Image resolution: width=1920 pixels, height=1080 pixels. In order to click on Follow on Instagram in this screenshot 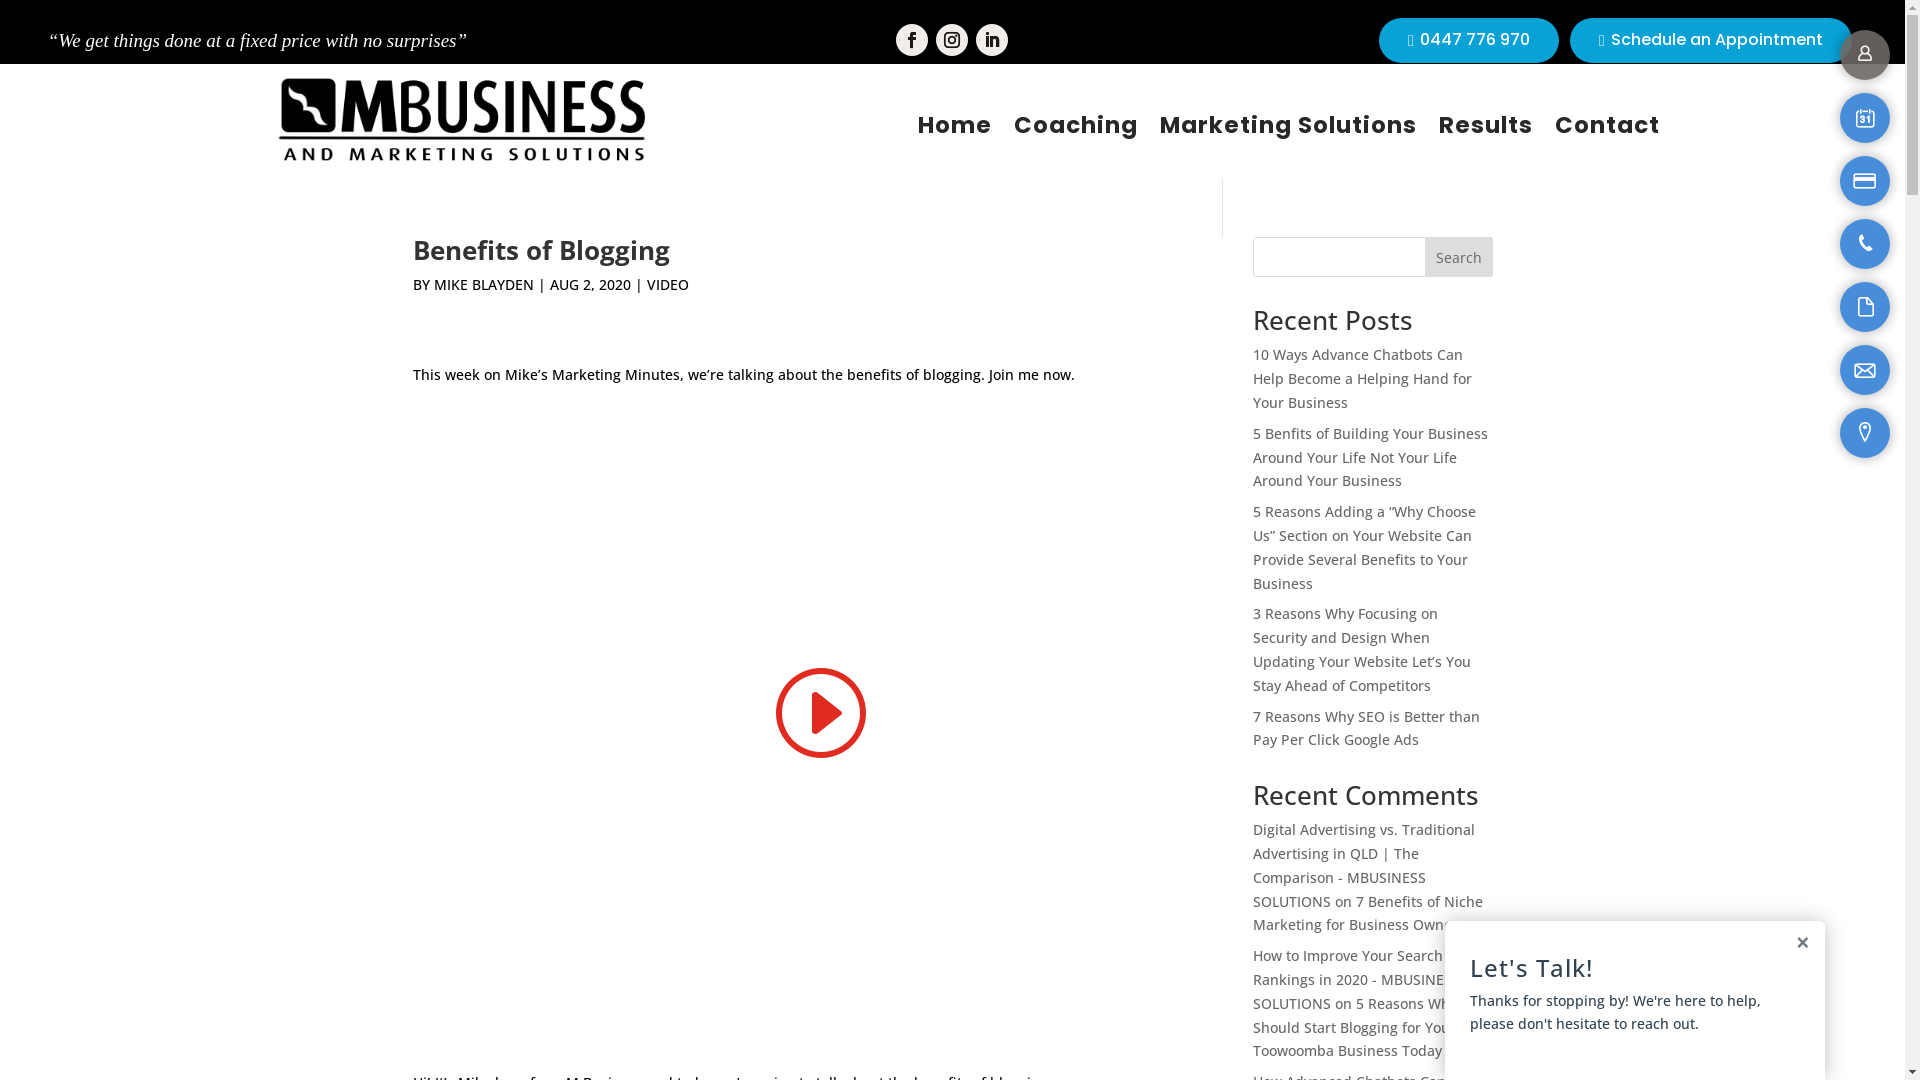, I will do `click(952, 40)`.